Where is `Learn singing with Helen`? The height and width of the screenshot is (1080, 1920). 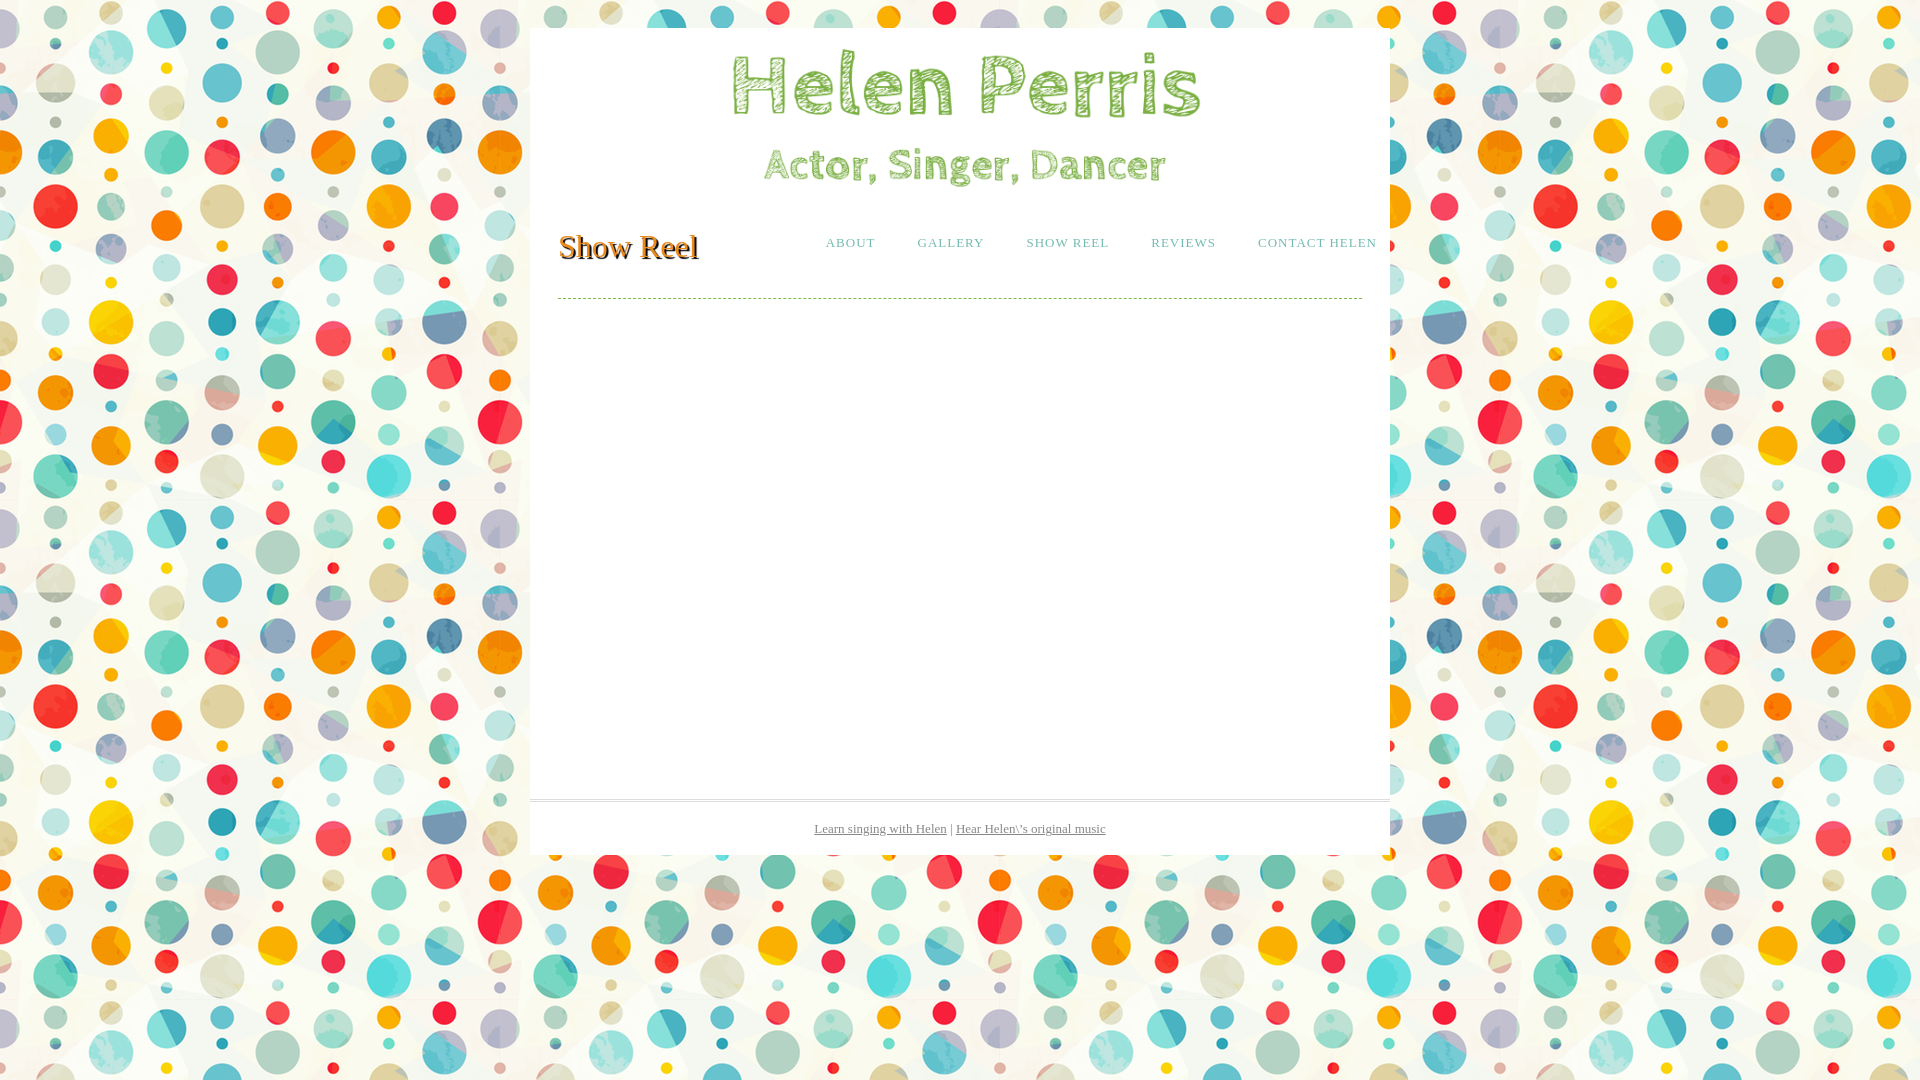
Learn singing with Helen is located at coordinates (880, 828).